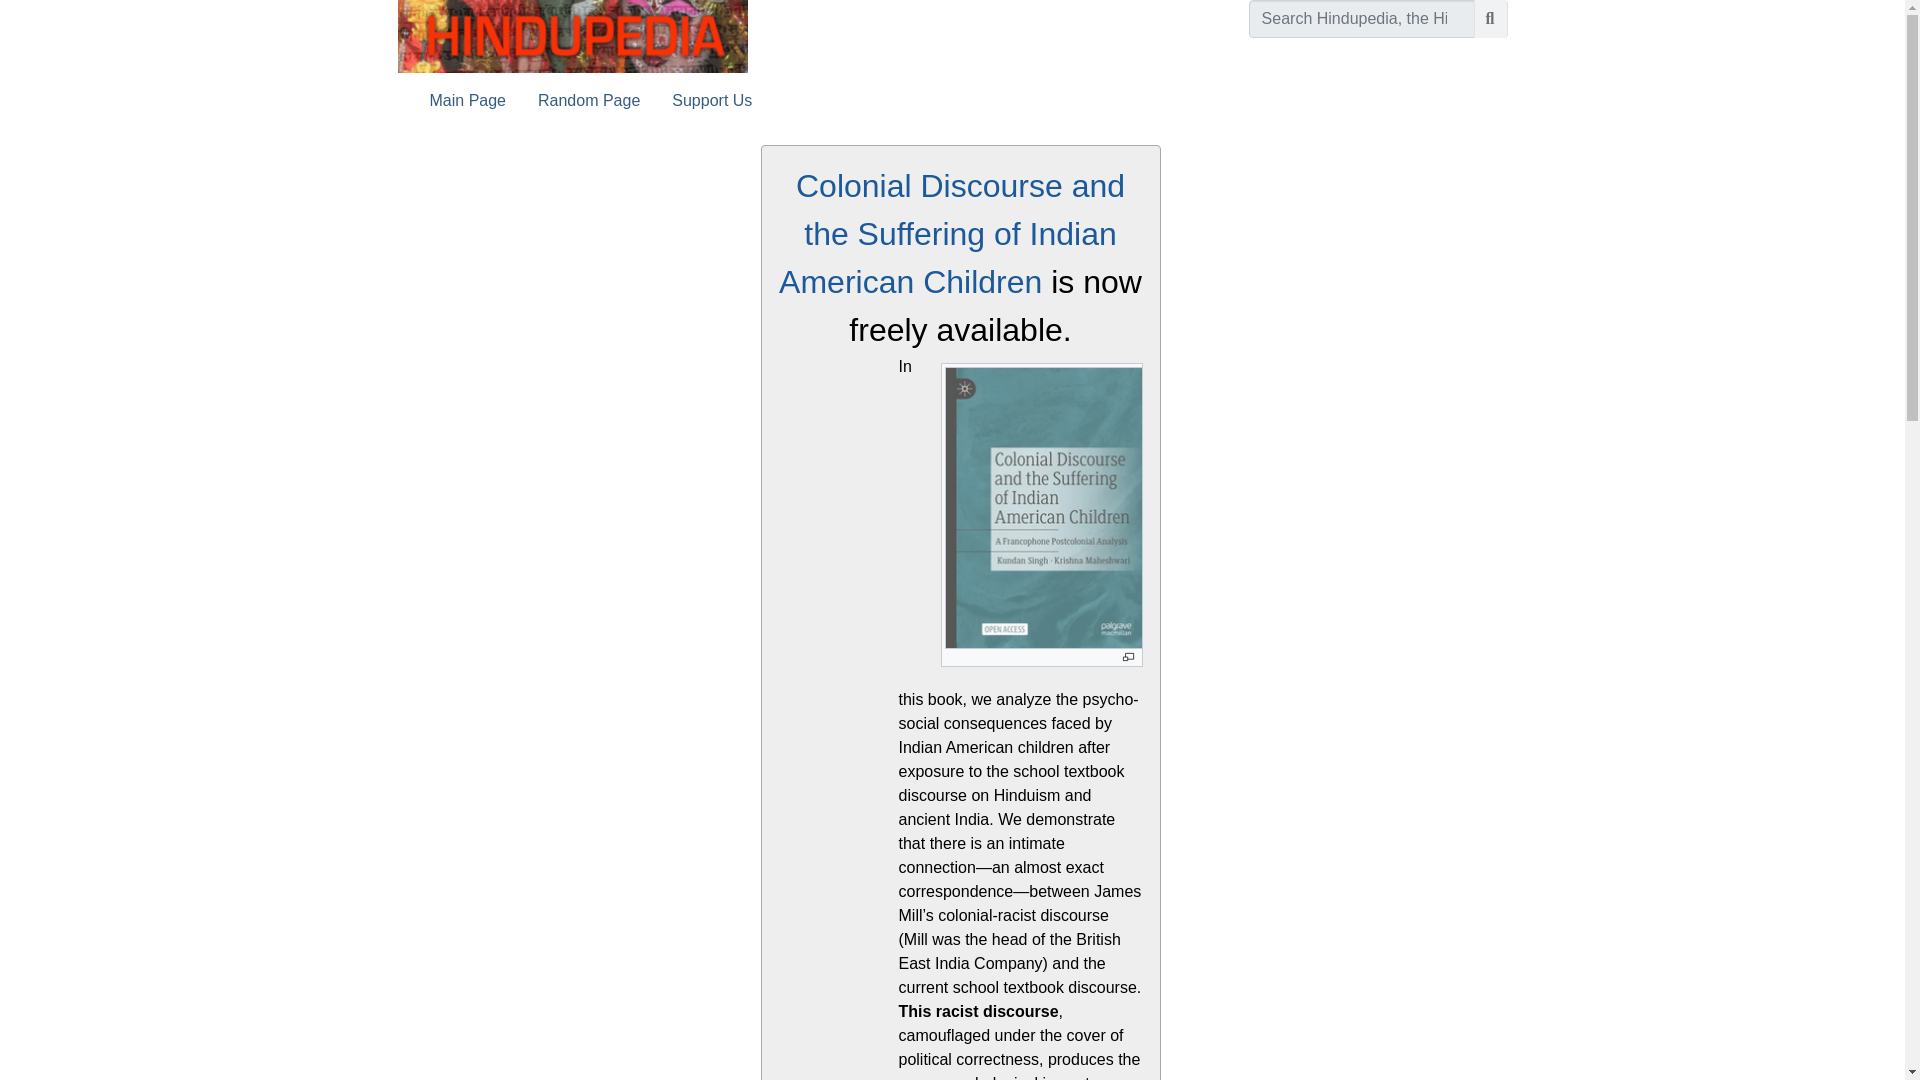  I want to click on Main Page, so click(468, 100).